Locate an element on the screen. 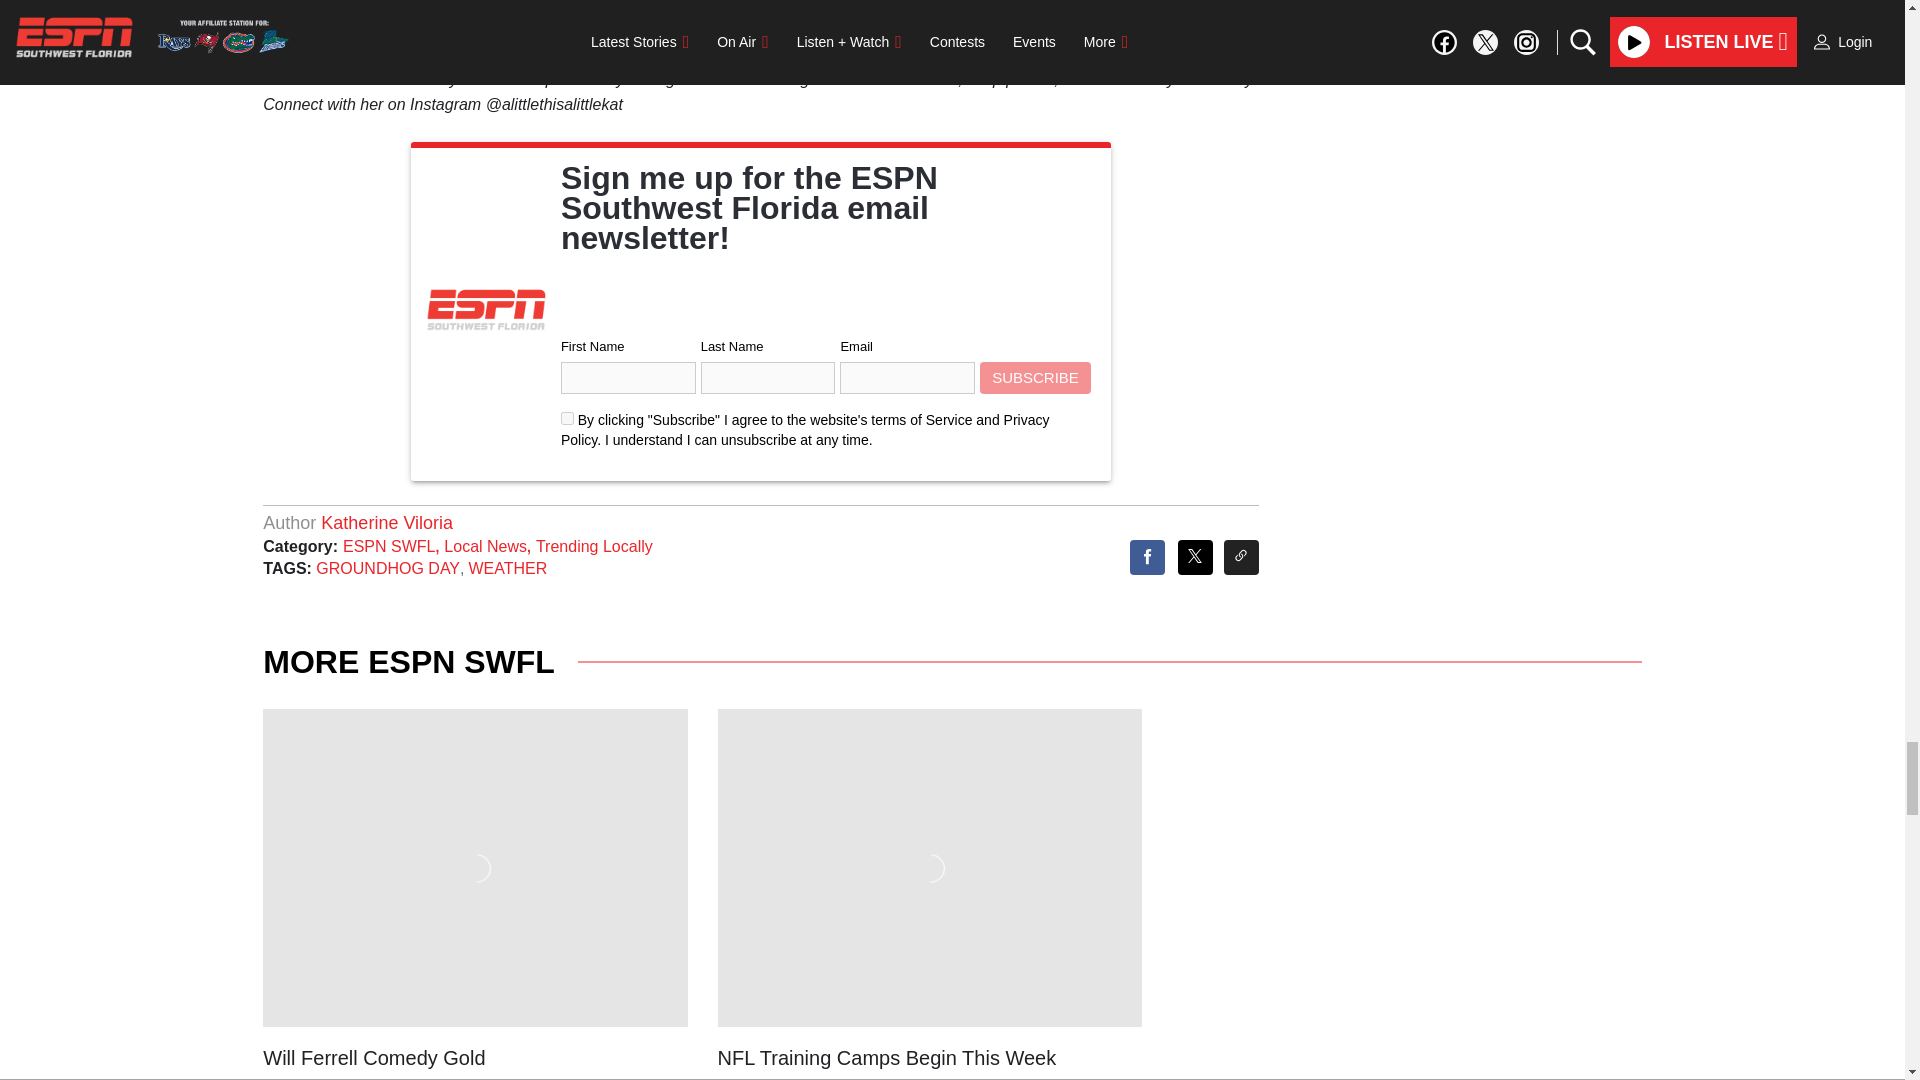 Image resolution: width=1920 pixels, height=1080 pixels. on is located at coordinates (567, 418).